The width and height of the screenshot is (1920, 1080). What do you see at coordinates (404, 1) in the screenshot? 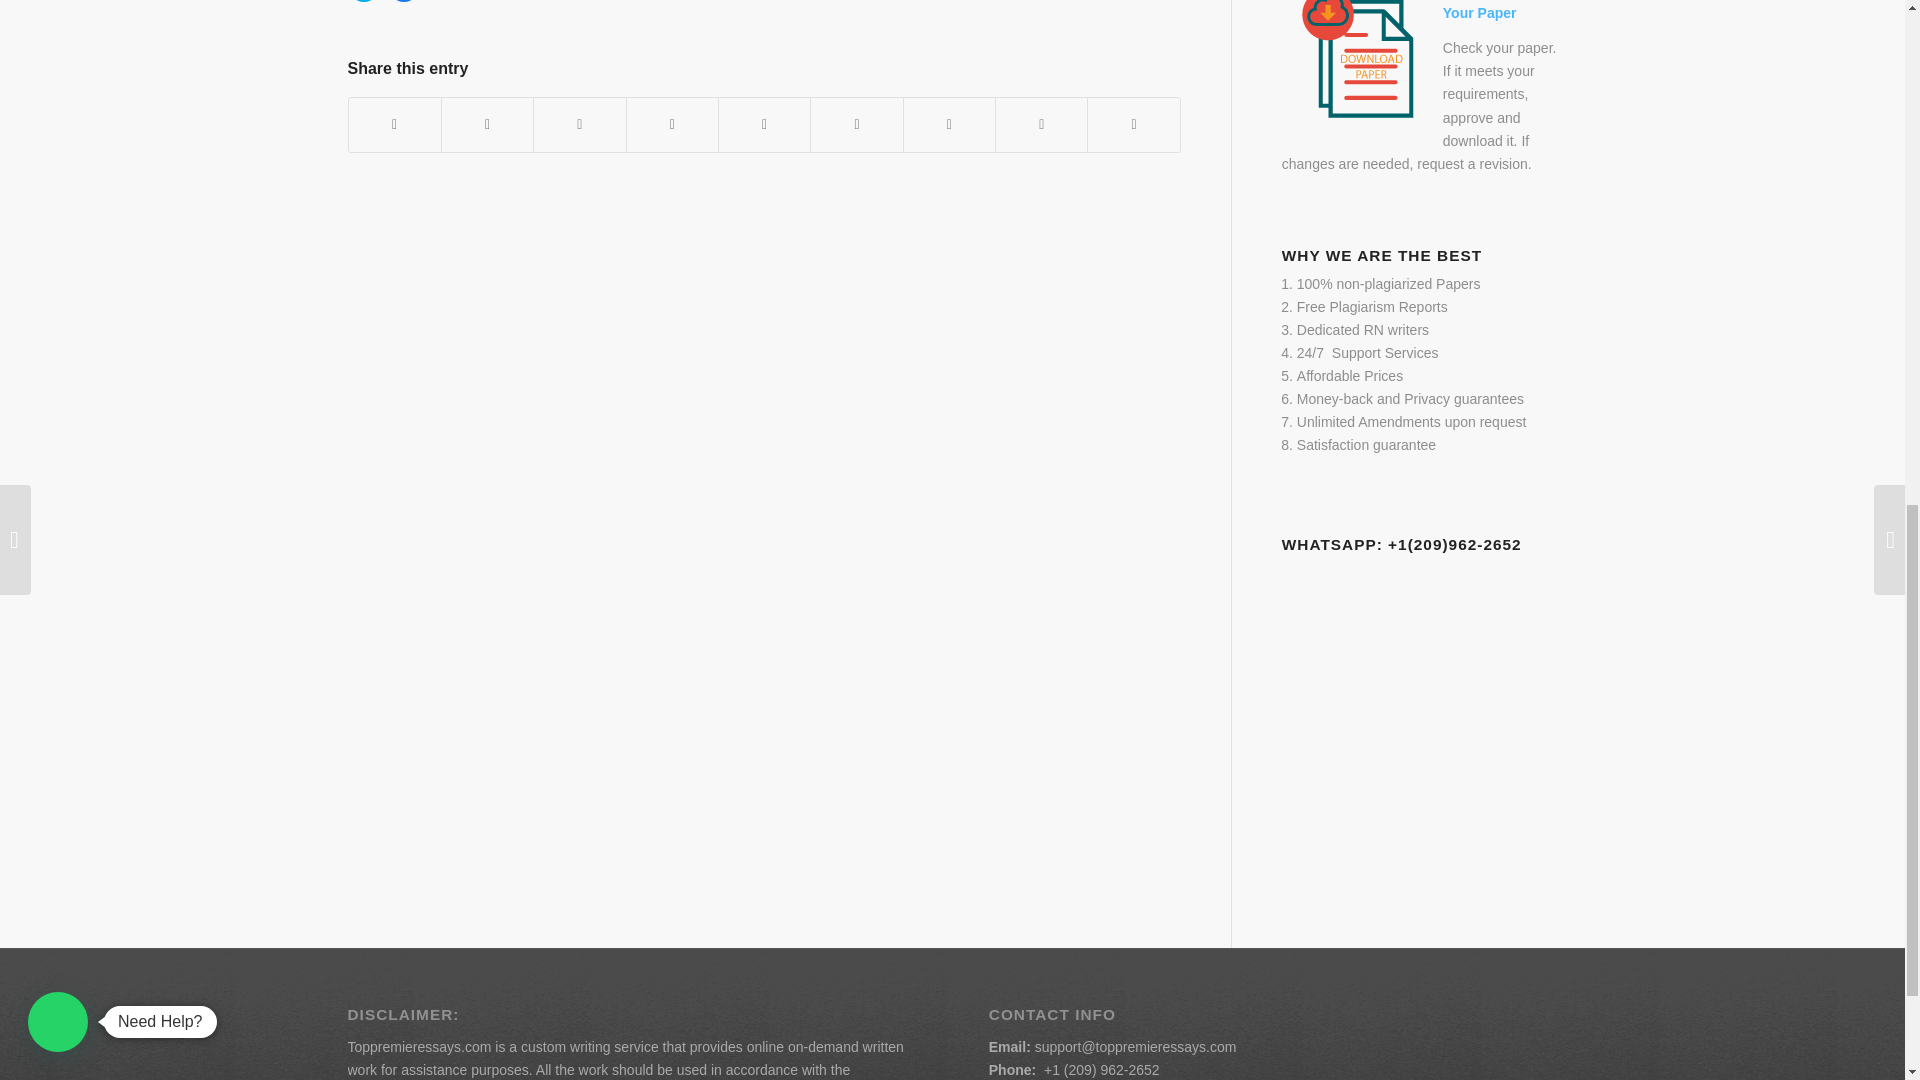
I see `Click to share on Facebook` at bounding box center [404, 1].